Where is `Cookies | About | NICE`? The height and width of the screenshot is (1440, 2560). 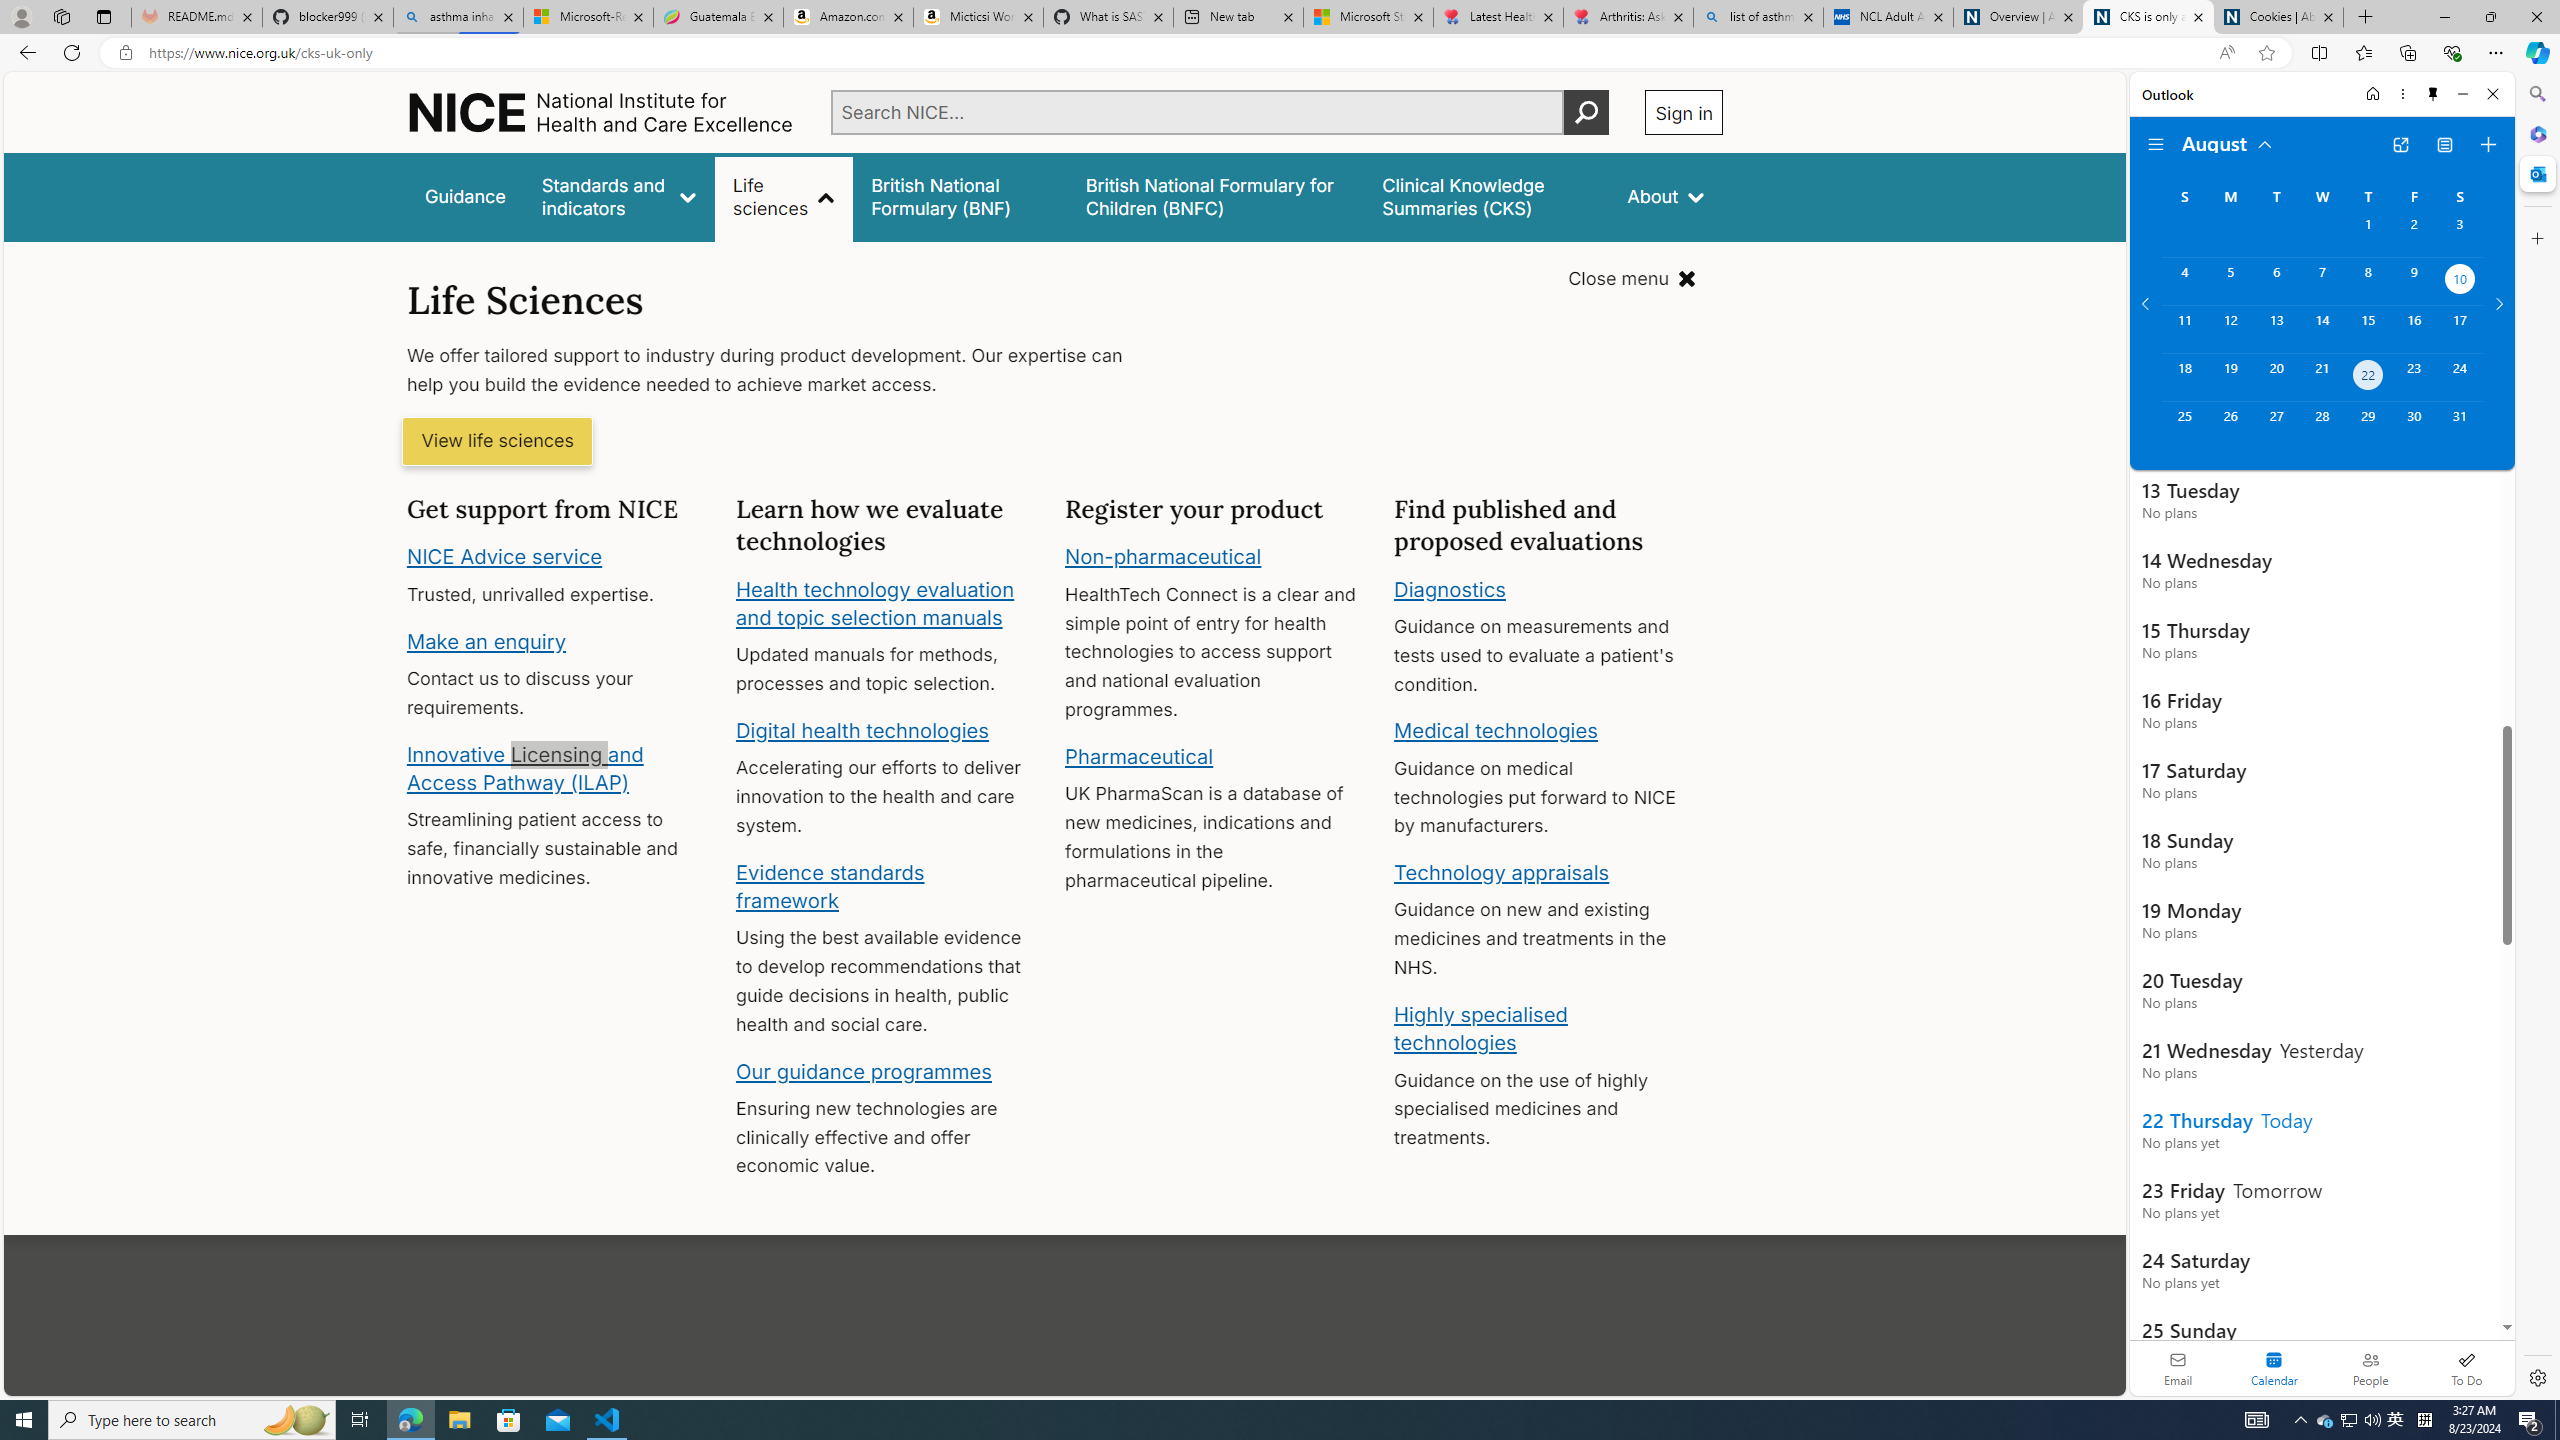
Cookies | About | NICE is located at coordinates (2278, 17).